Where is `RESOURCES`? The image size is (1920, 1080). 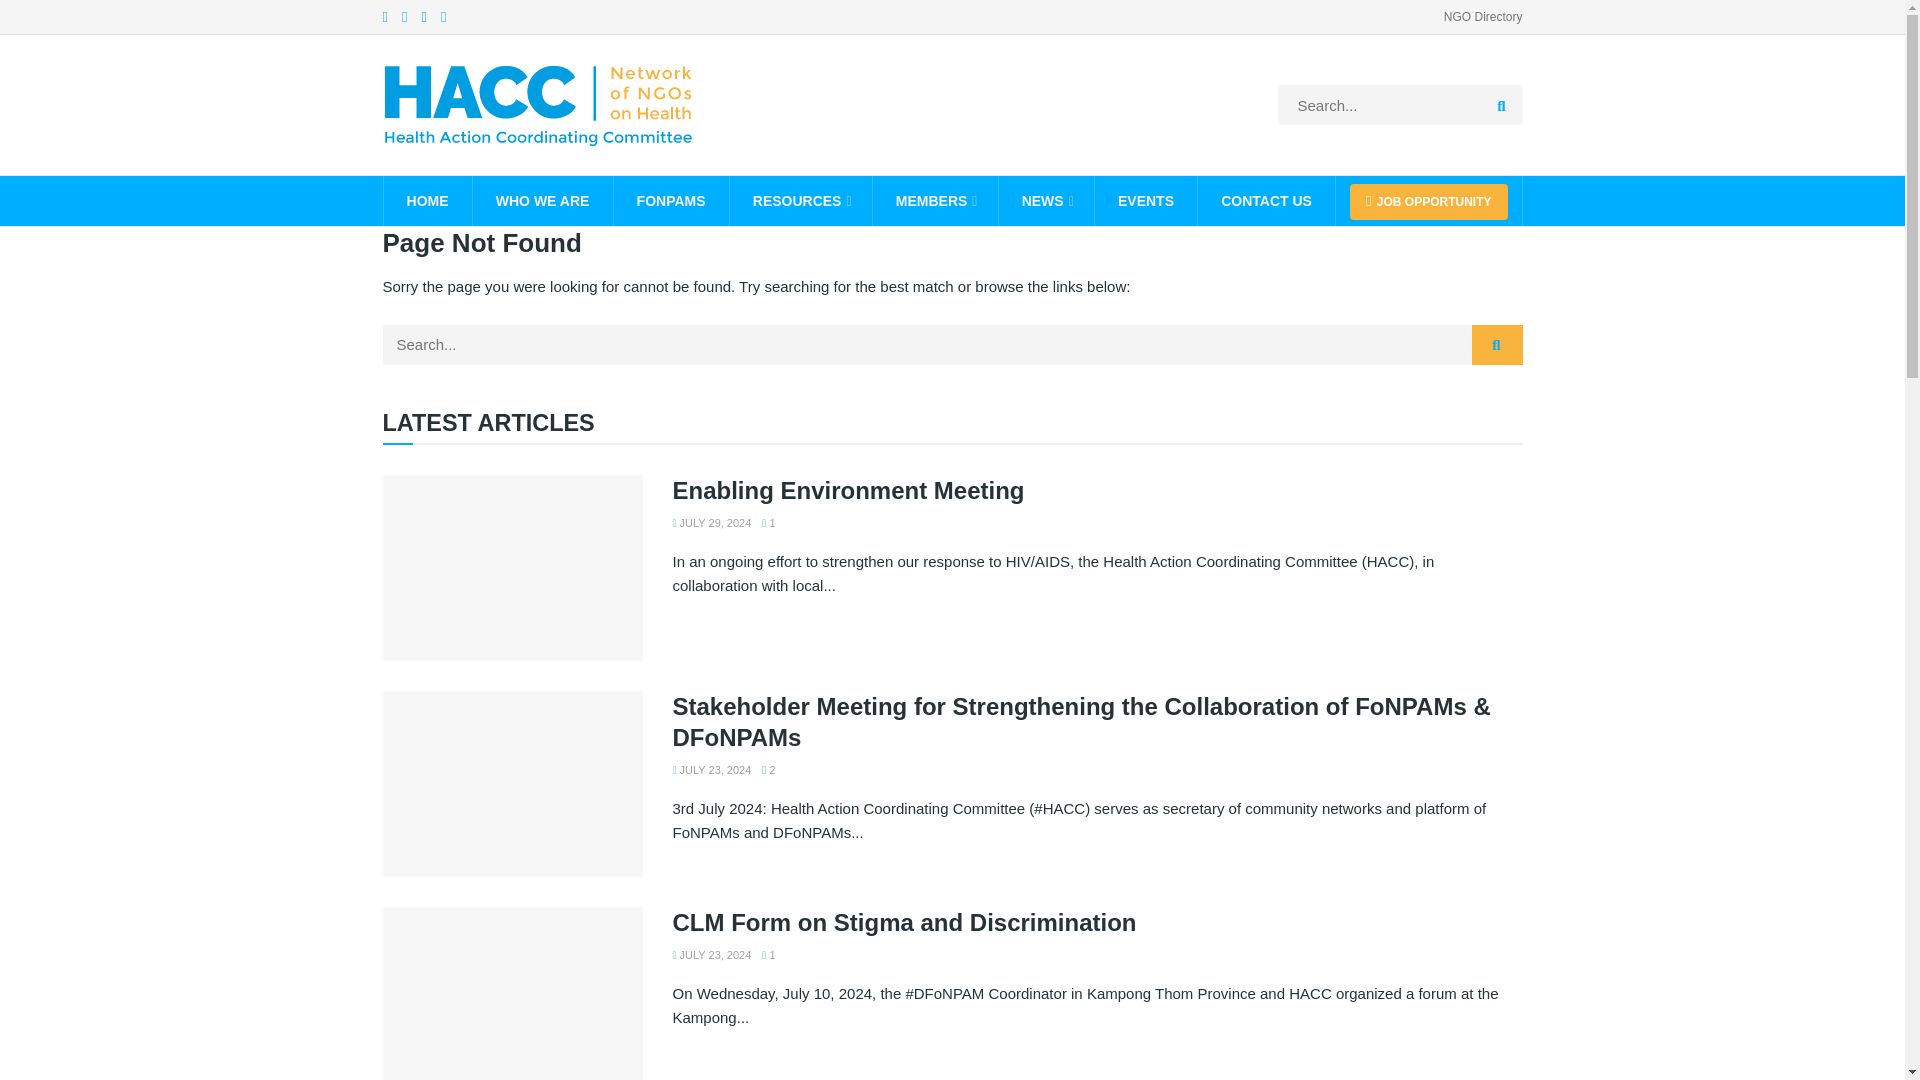 RESOURCES is located at coordinates (800, 200).